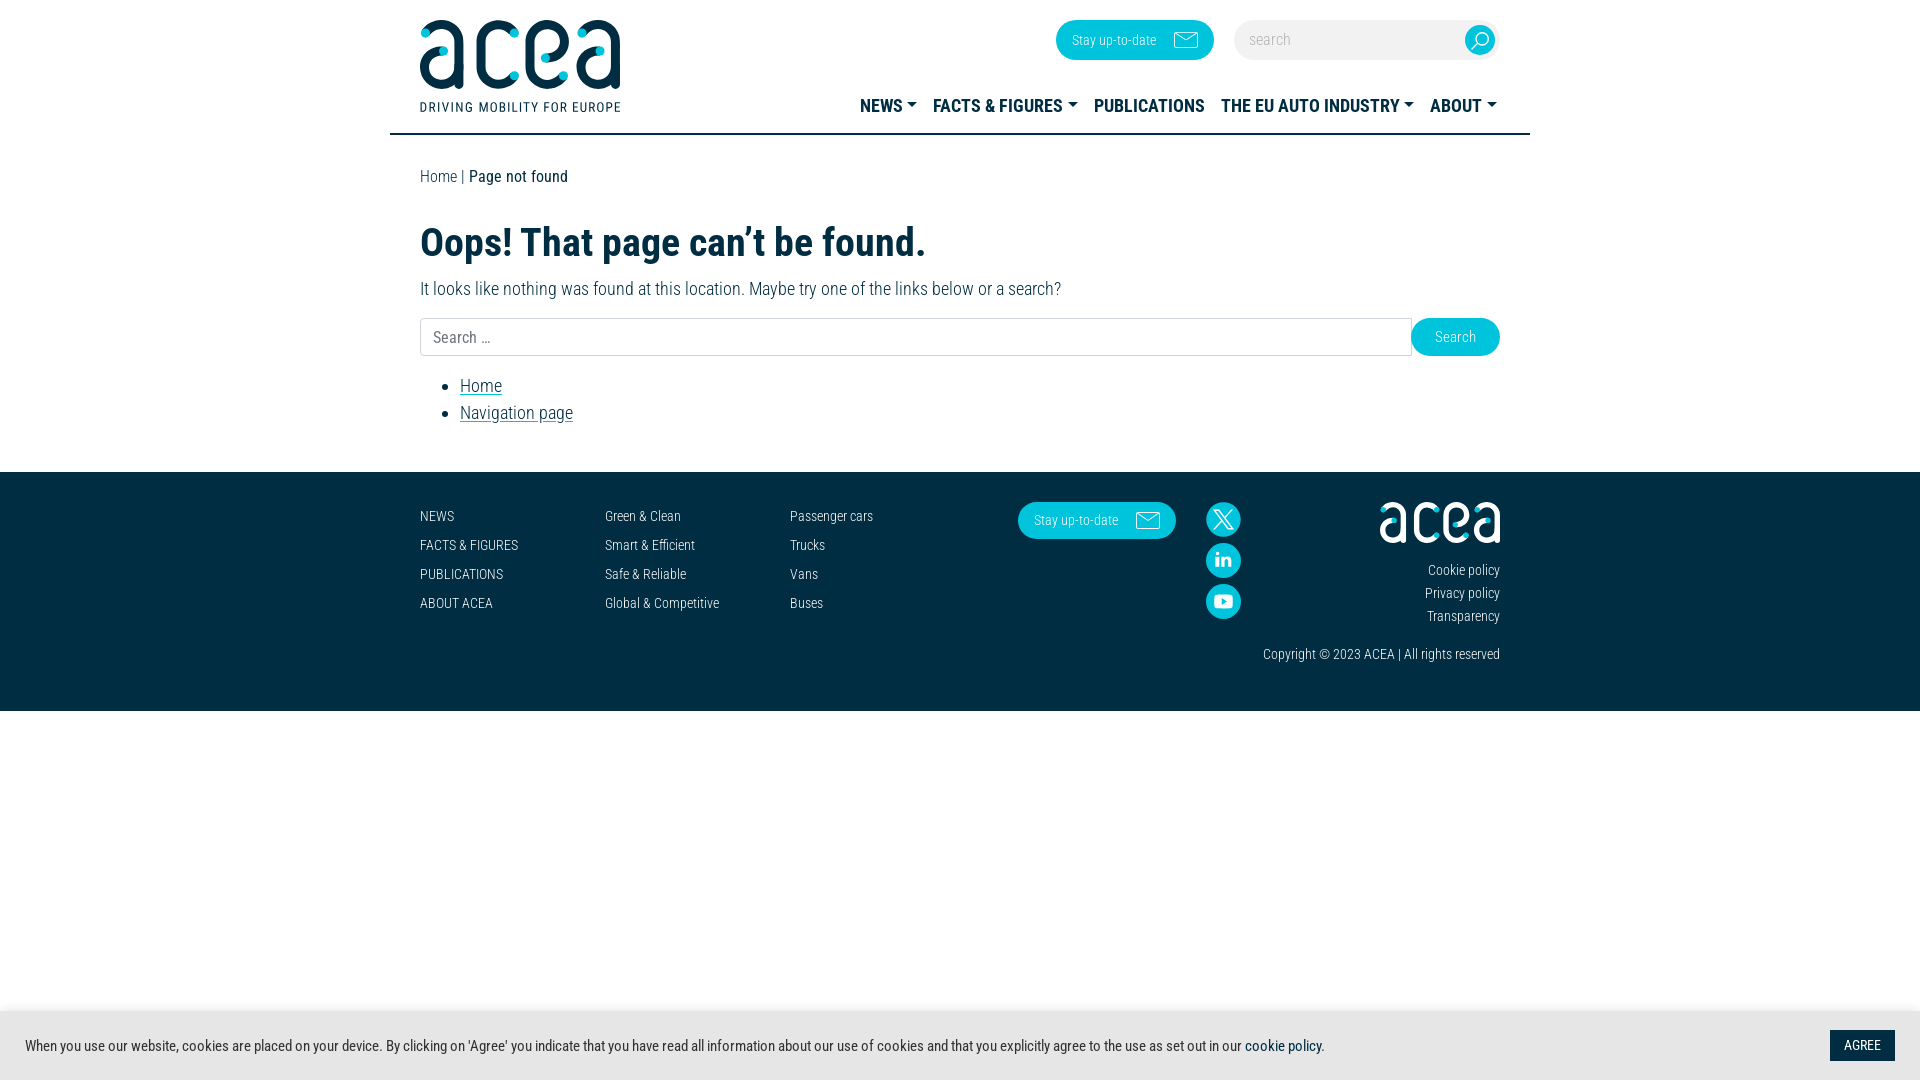  What do you see at coordinates (1283, 1045) in the screenshot?
I see `cookie policy` at bounding box center [1283, 1045].